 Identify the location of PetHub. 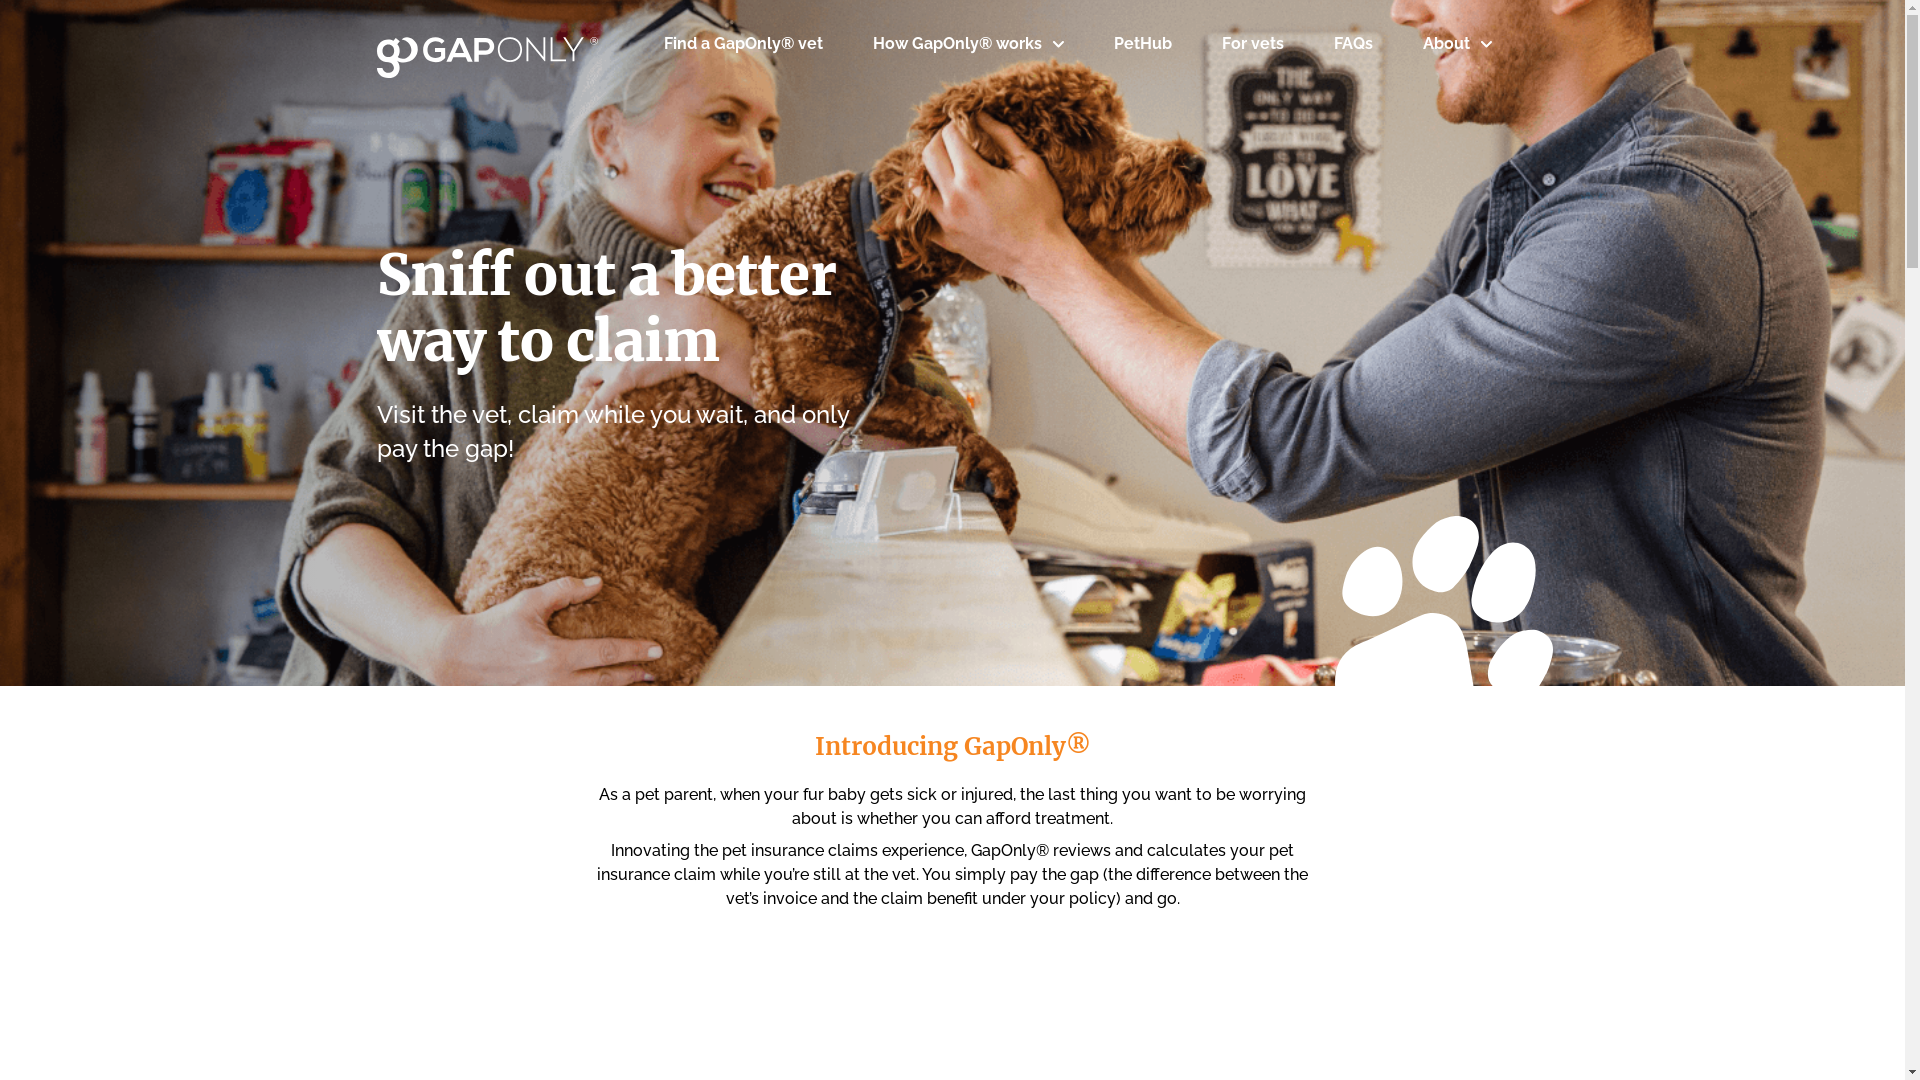
(1143, 44).